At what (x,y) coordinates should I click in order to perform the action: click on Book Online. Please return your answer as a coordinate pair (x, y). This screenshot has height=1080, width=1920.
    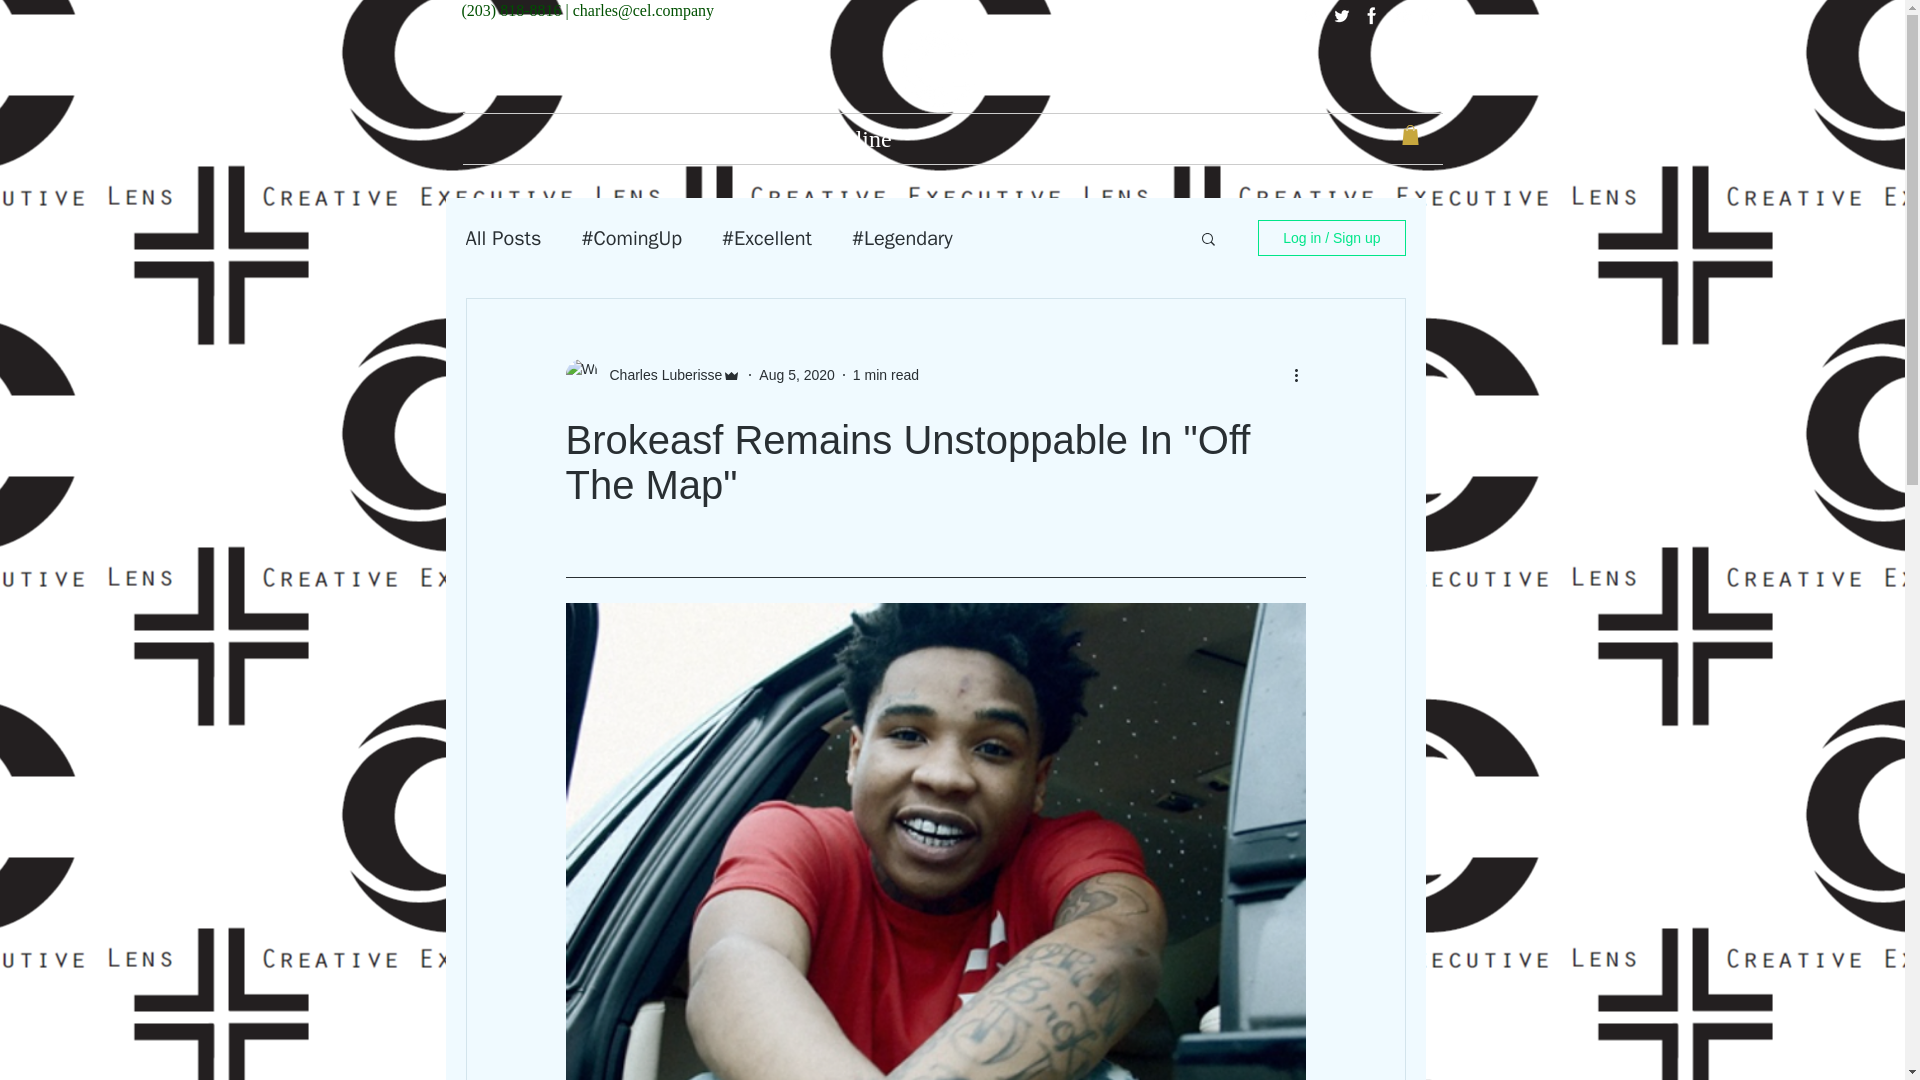
    Looking at the image, I should click on (830, 139).